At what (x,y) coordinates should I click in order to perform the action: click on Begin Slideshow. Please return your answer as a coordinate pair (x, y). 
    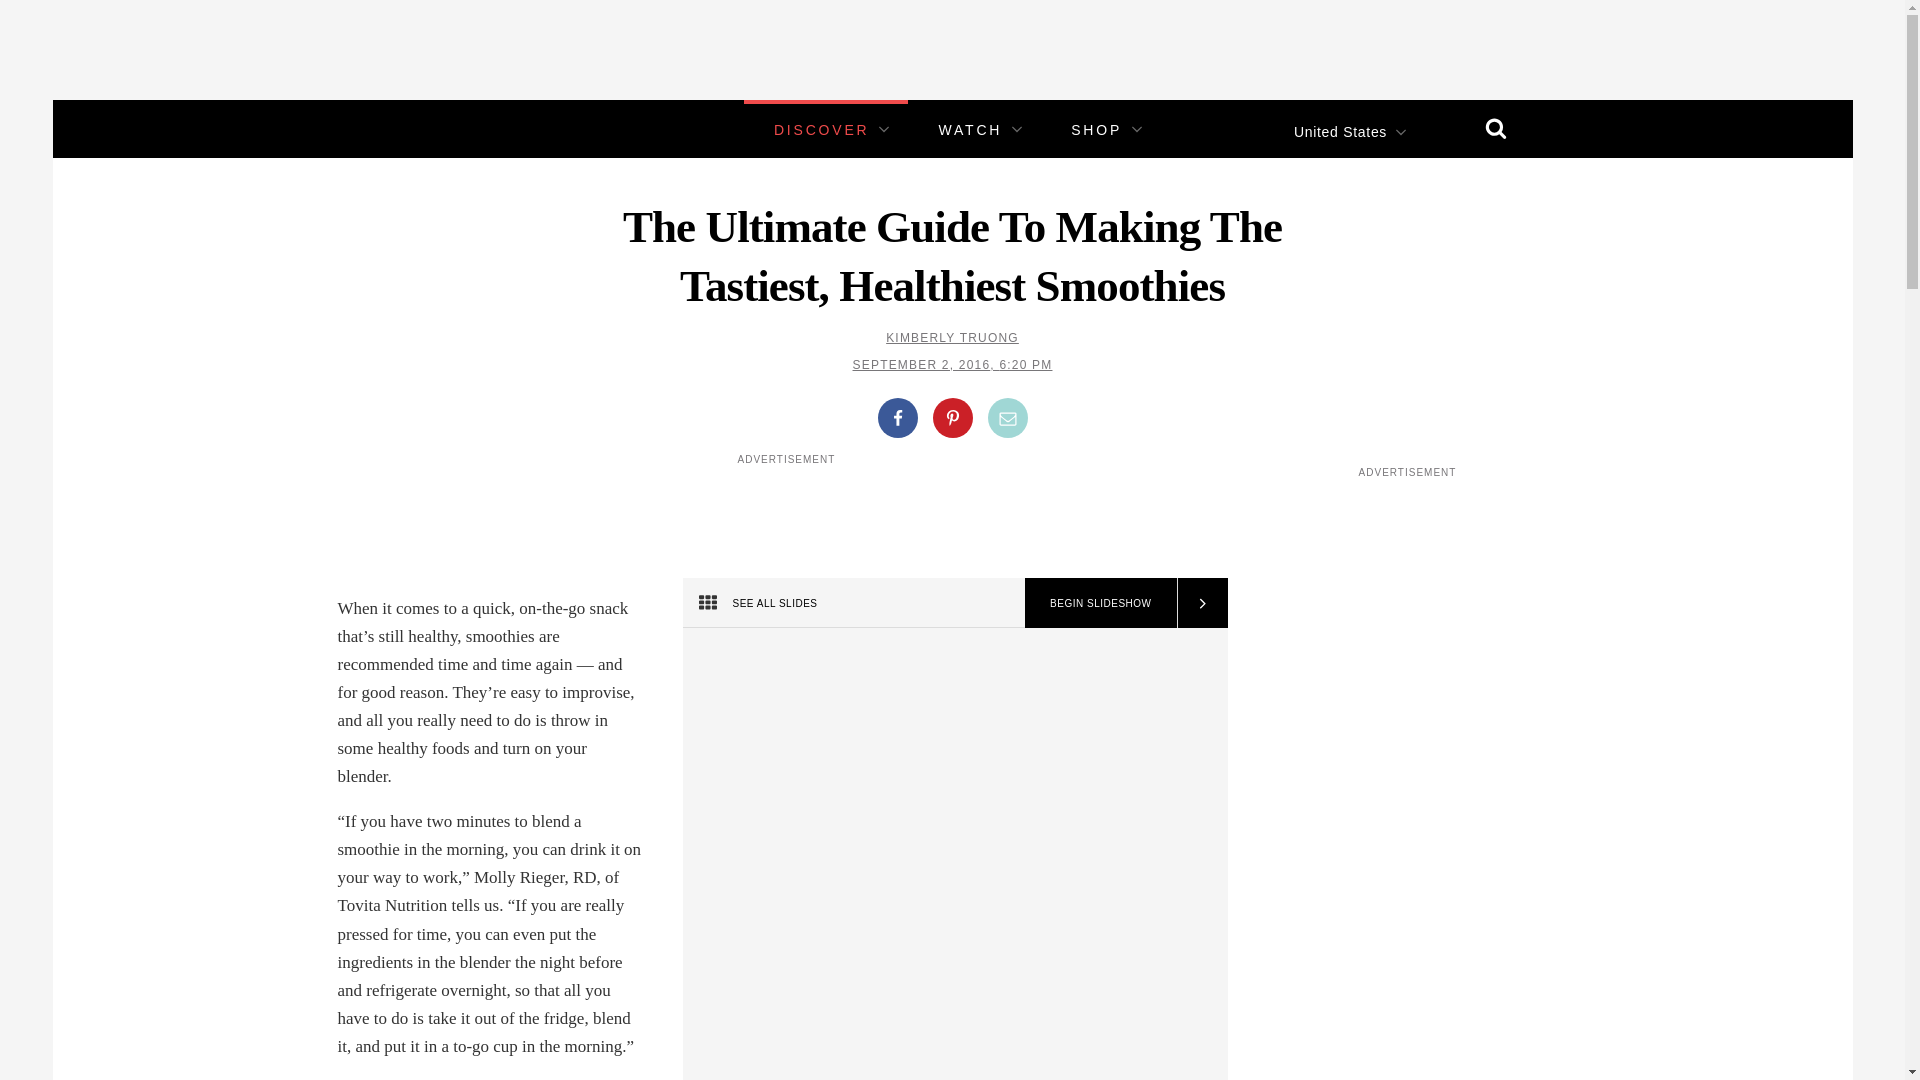
    Looking at the image, I should click on (1100, 602).